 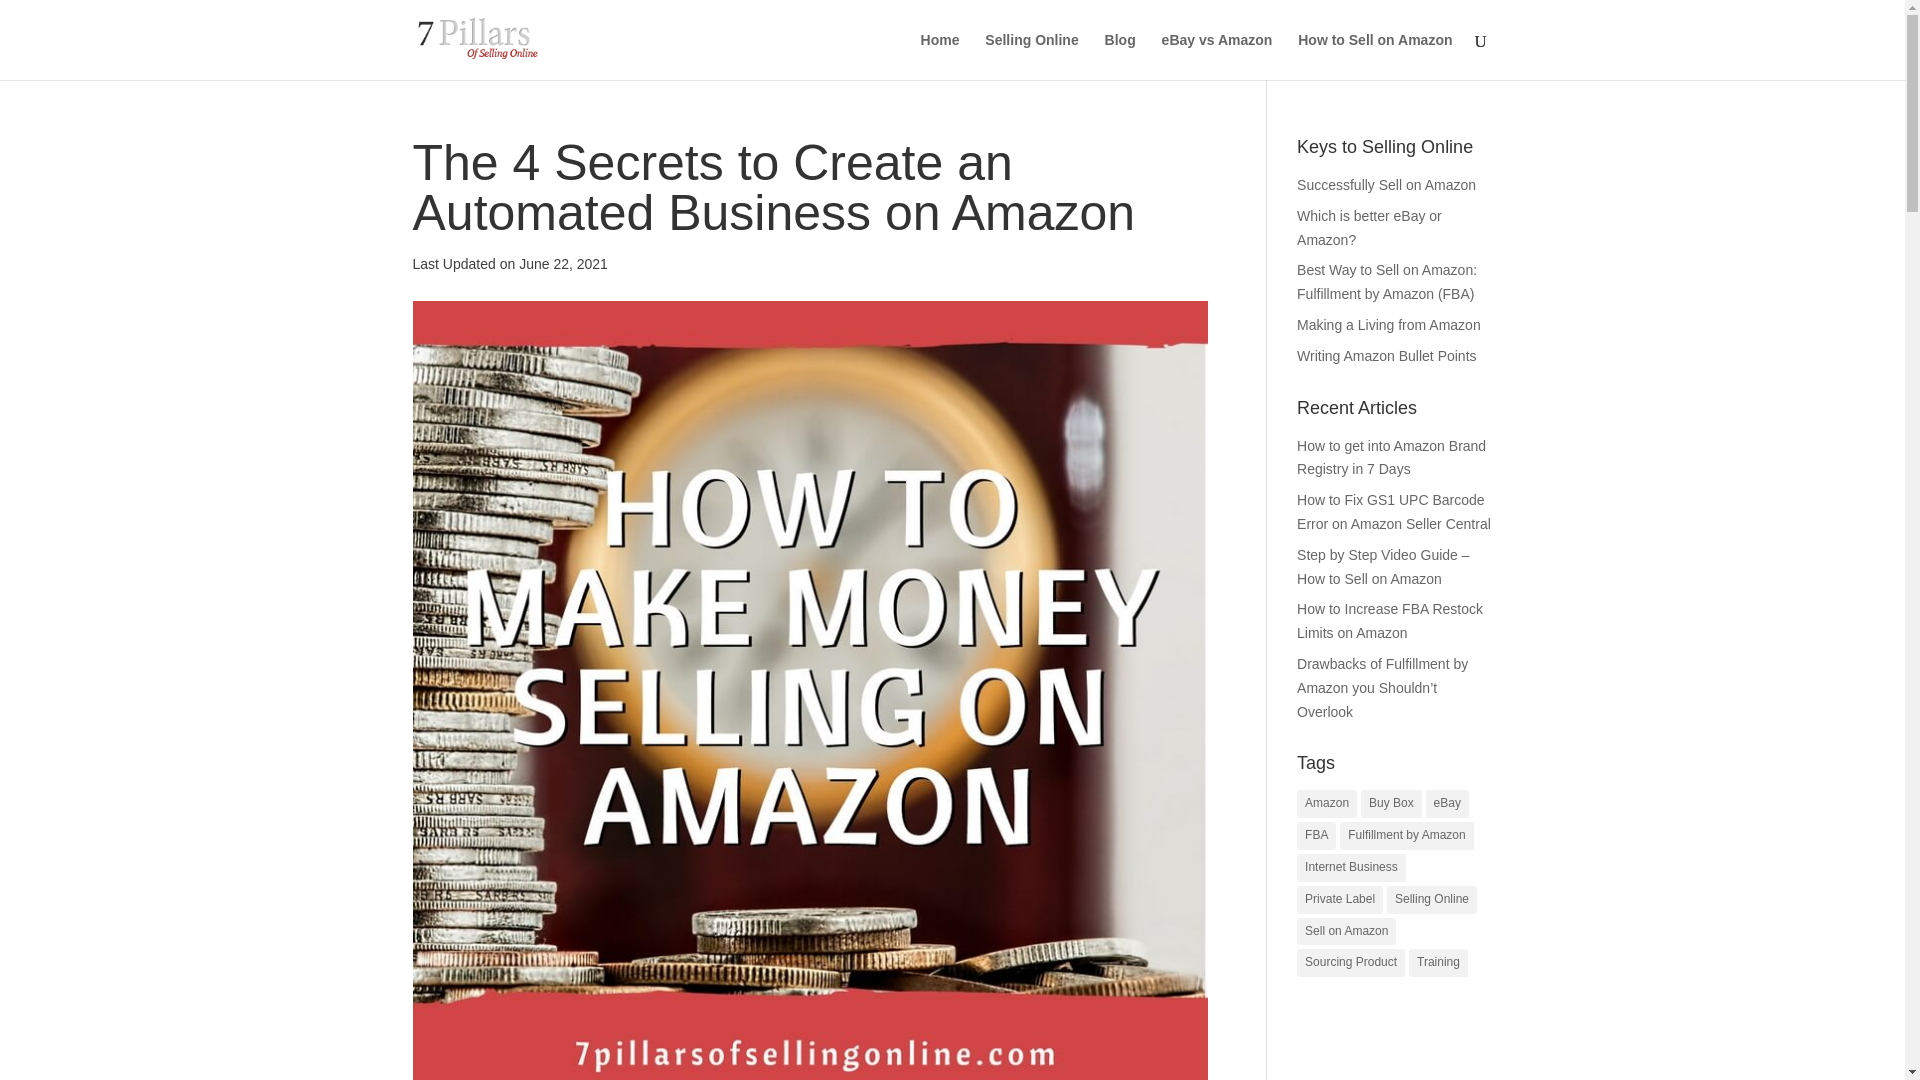 What do you see at coordinates (1346, 932) in the screenshot?
I see `Sell on Amazon` at bounding box center [1346, 932].